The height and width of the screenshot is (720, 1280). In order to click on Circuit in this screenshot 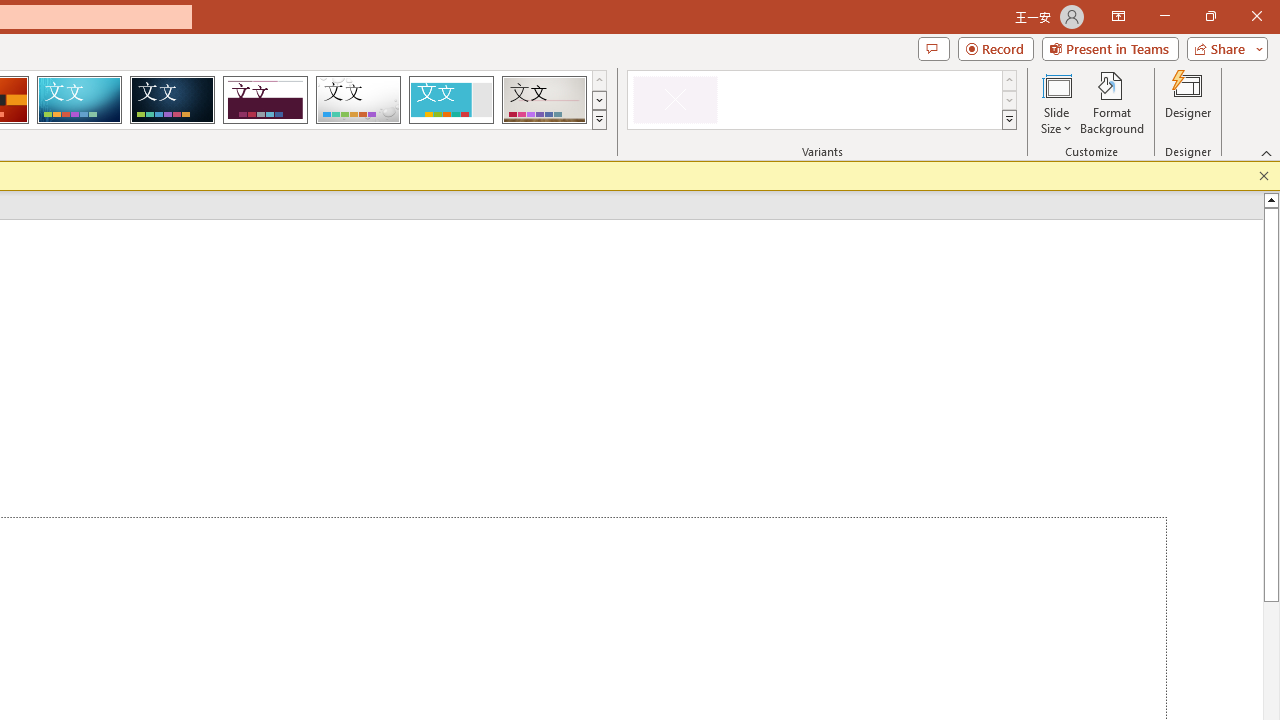, I will do `click(79, 100)`.